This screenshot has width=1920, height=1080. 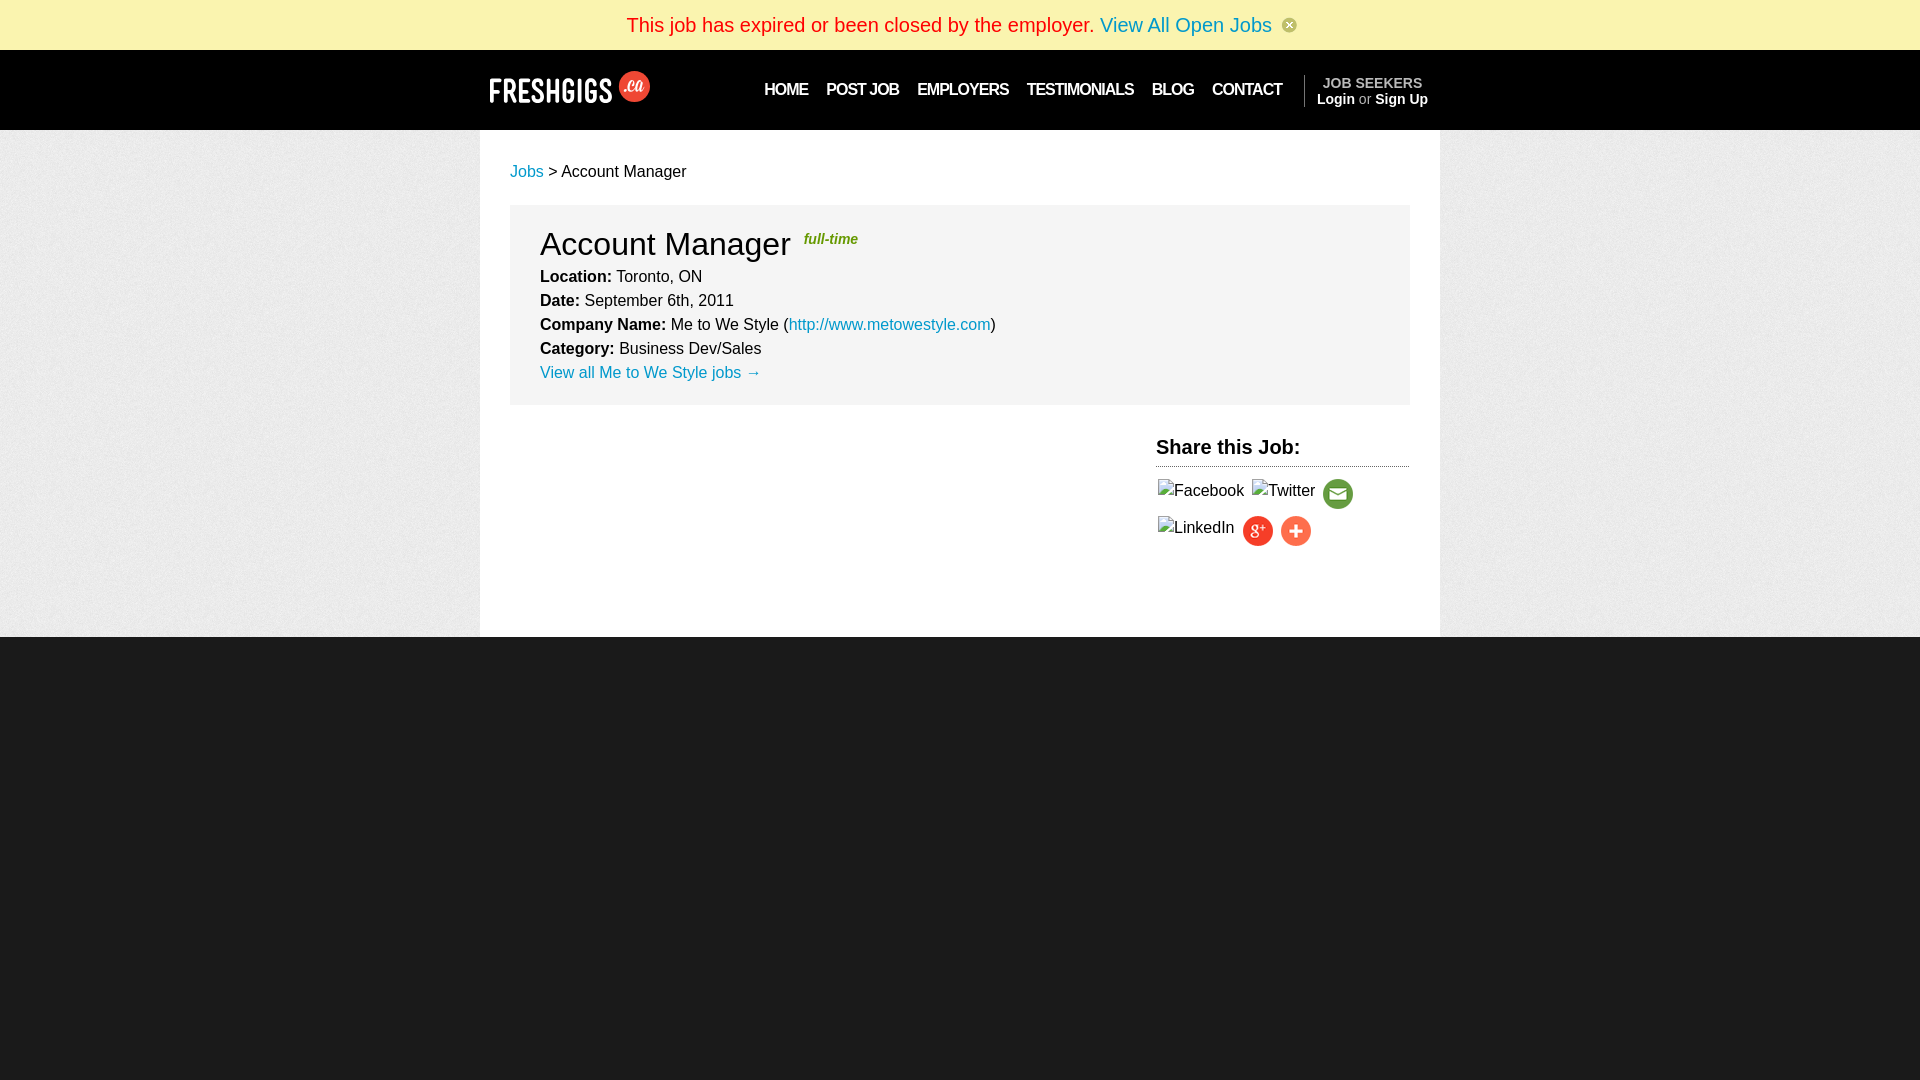 What do you see at coordinates (1336, 98) in the screenshot?
I see `Login` at bounding box center [1336, 98].